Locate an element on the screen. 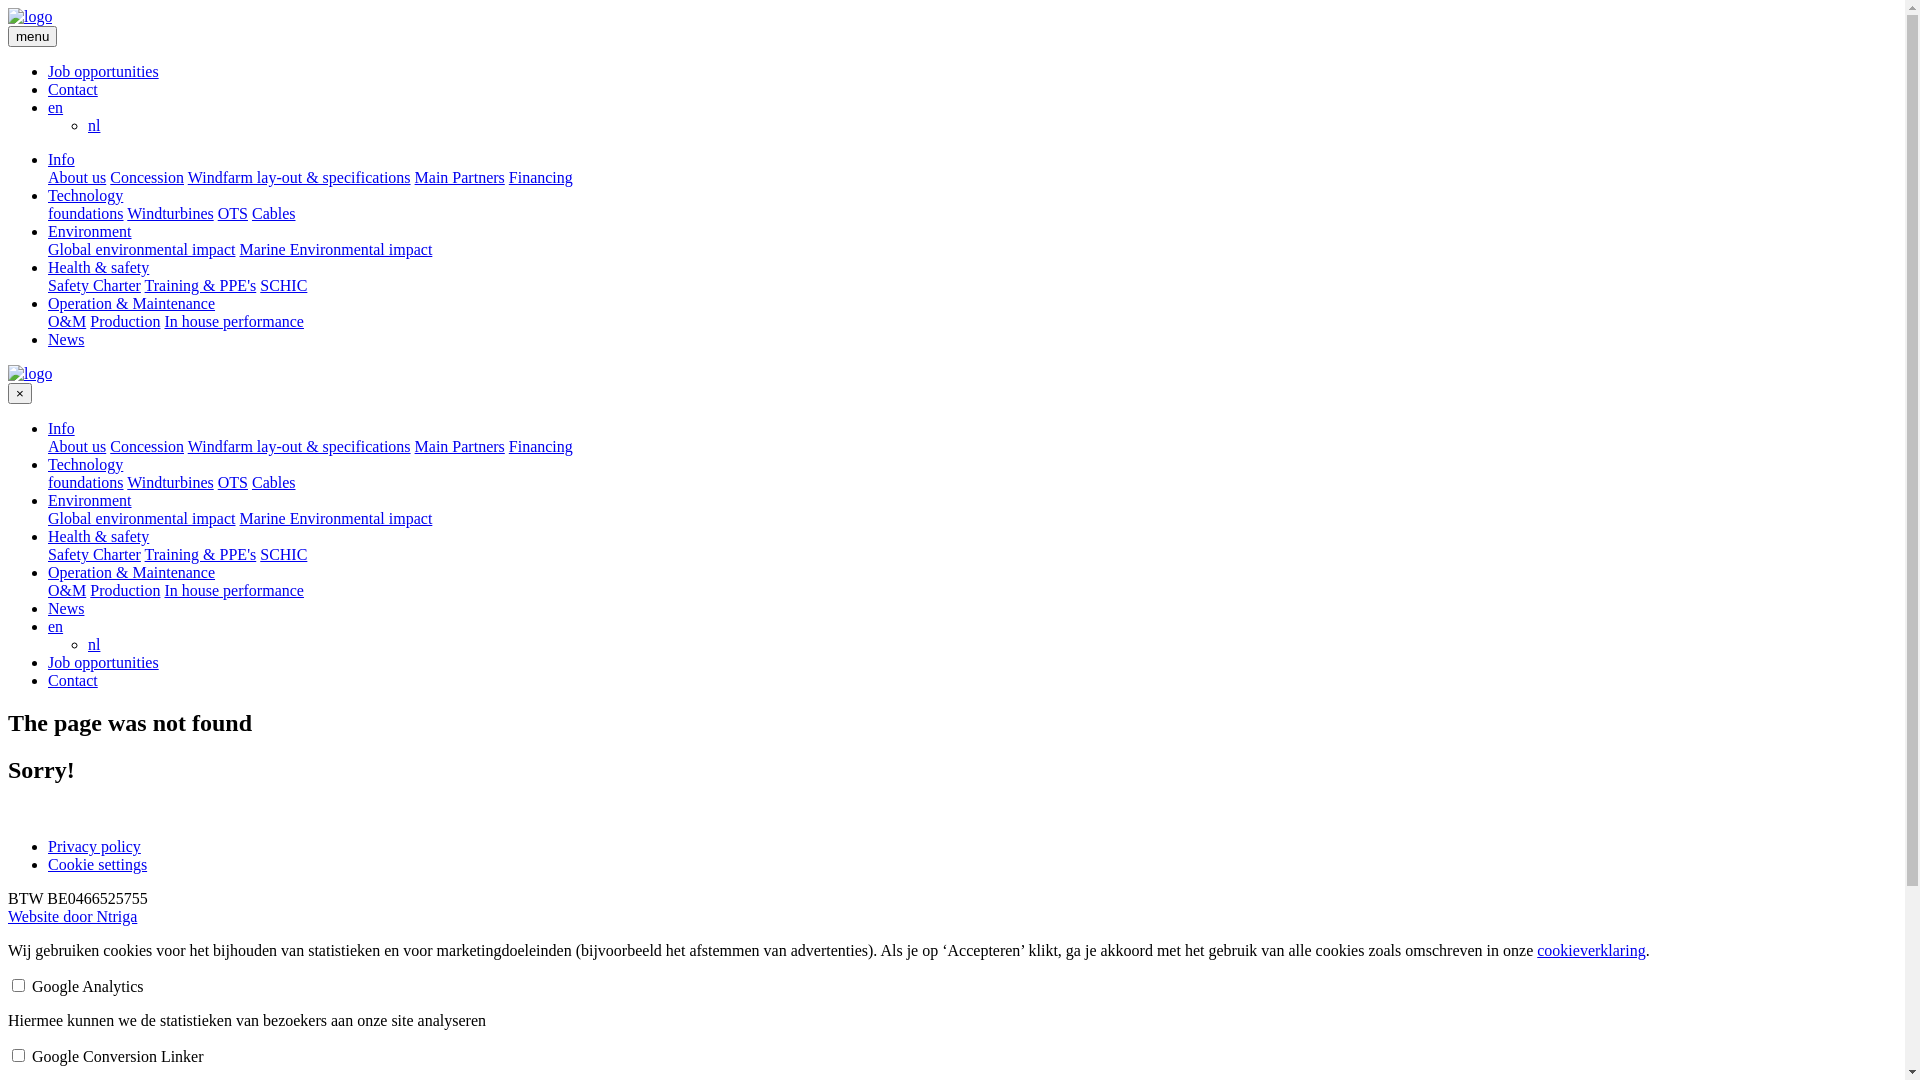 The width and height of the screenshot is (1920, 1080). Training & PPE's is located at coordinates (201, 554).